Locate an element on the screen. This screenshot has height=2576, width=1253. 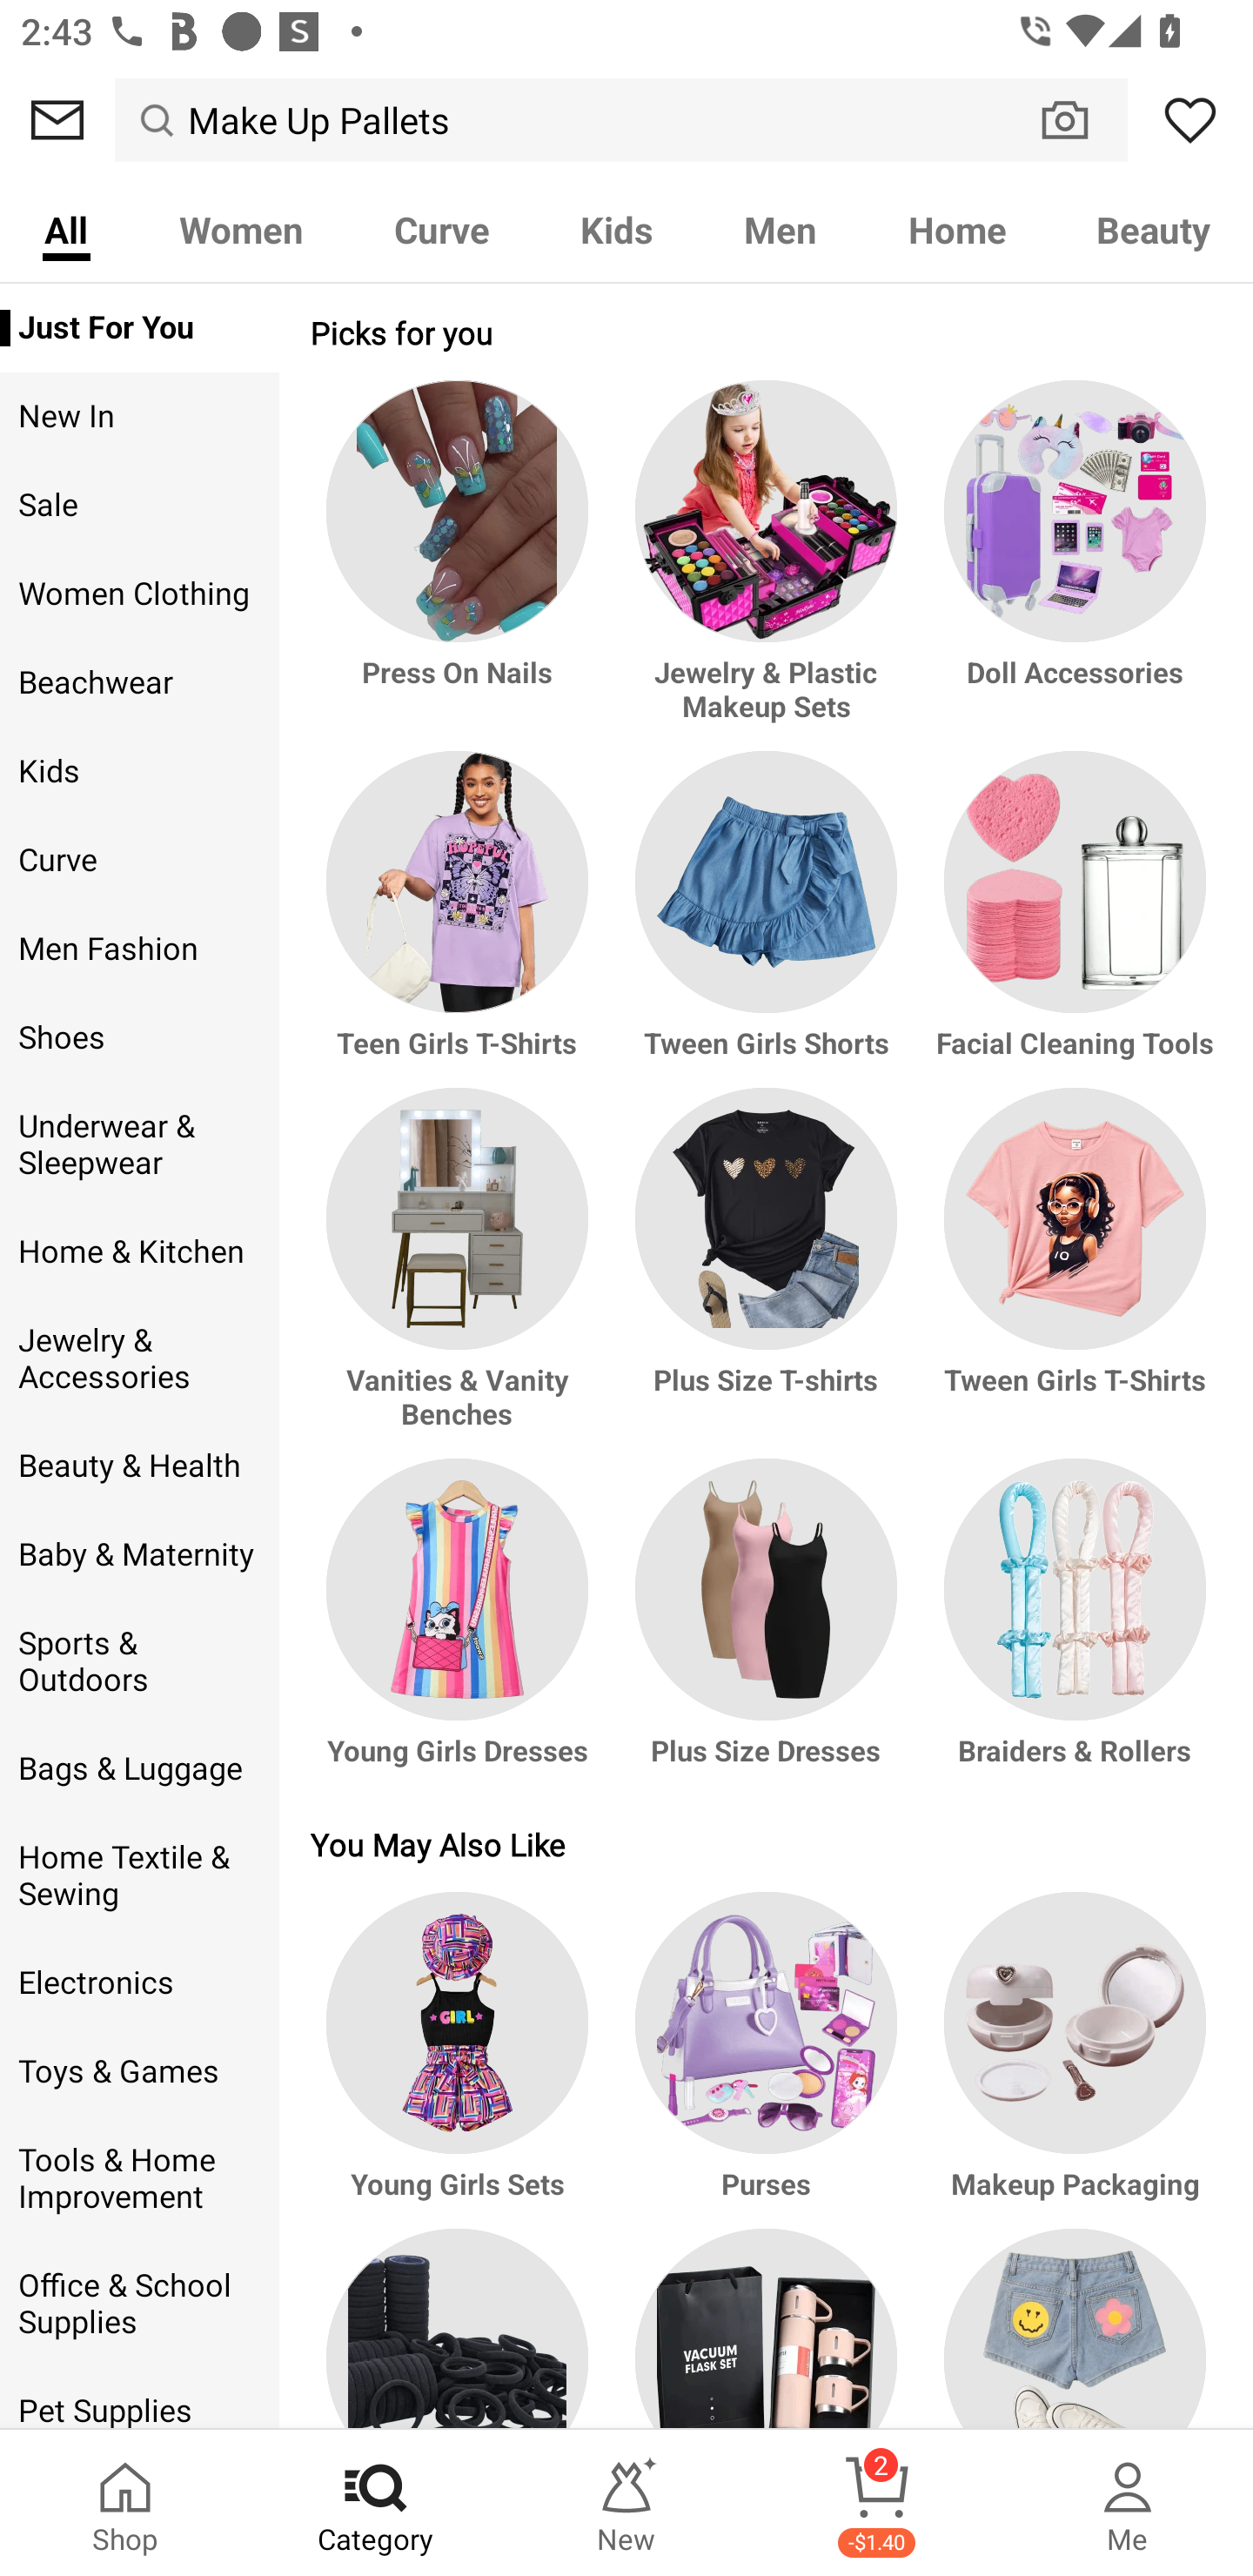
Shop is located at coordinates (125, 2503).